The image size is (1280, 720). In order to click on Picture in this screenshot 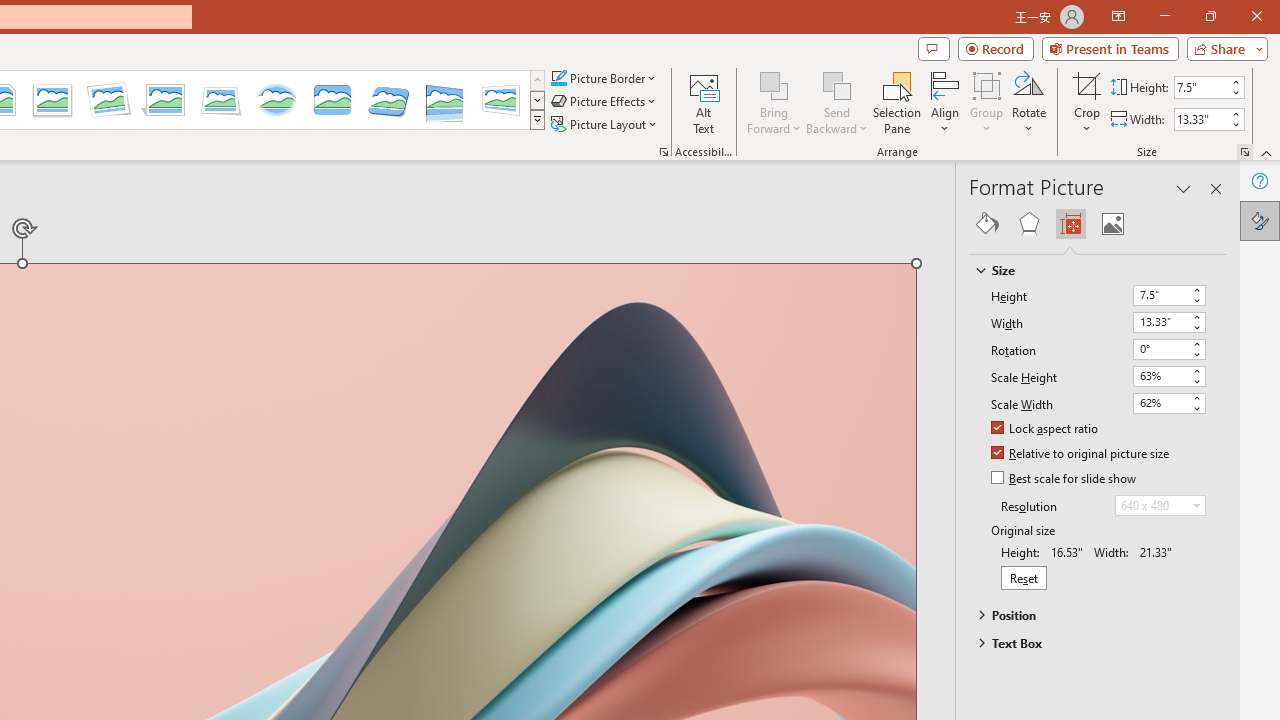, I will do `click(1112, 224)`.